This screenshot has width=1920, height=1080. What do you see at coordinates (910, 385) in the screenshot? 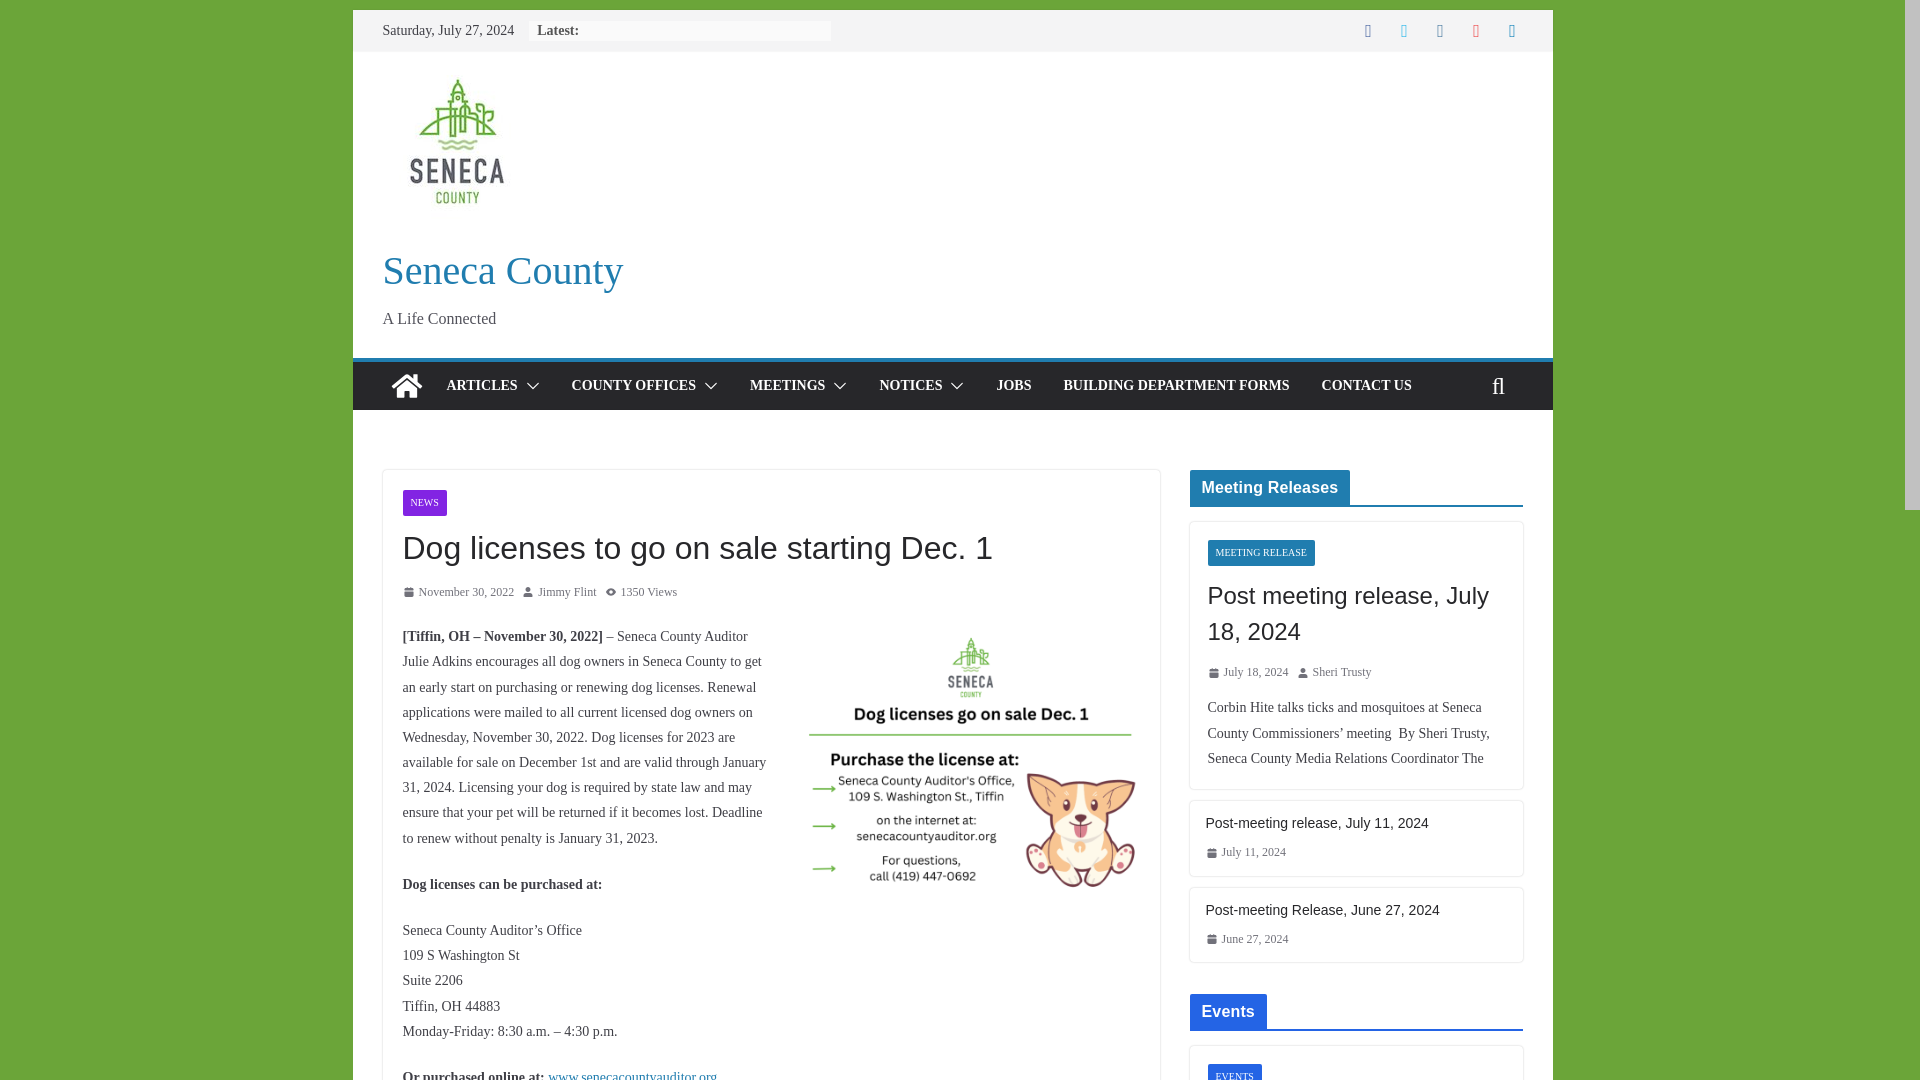
I see `NOTICES` at bounding box center [910, 385].